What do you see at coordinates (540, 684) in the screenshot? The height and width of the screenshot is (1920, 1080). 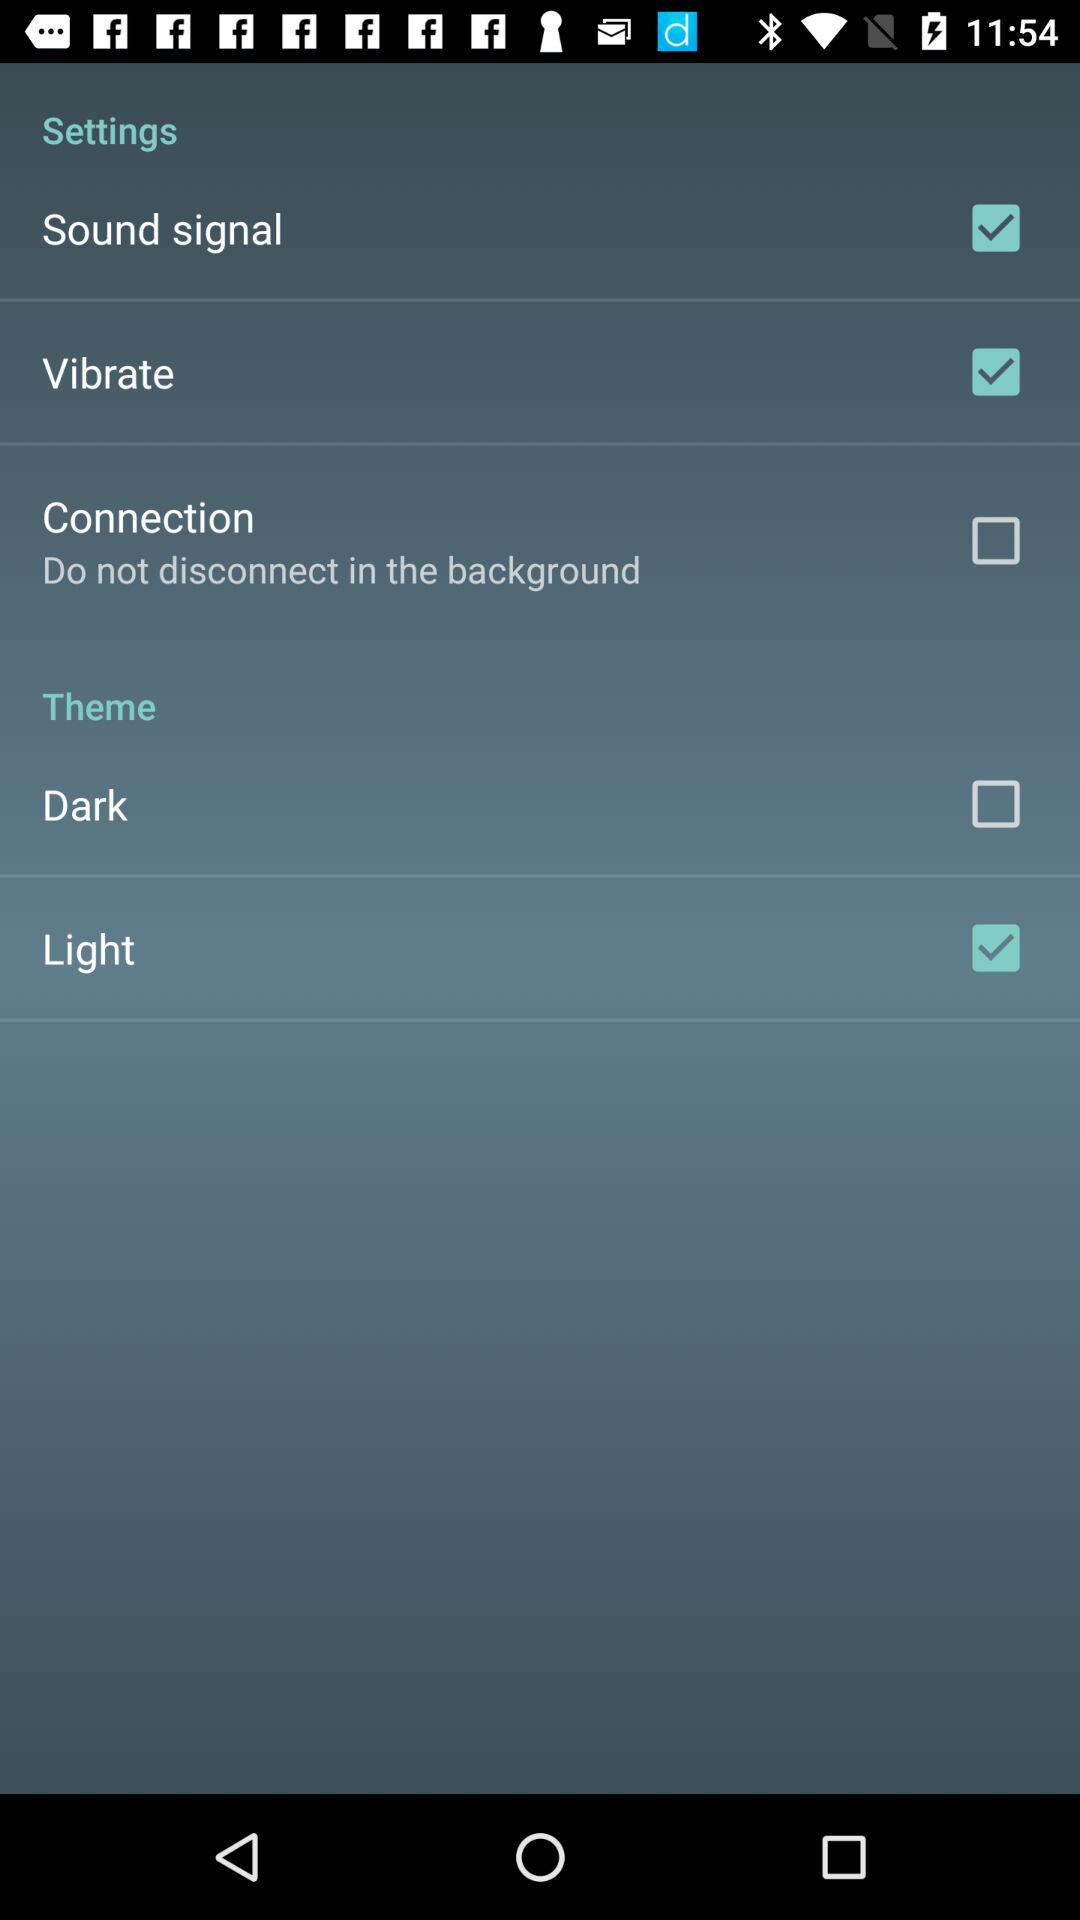 I see `select icon at the center` at bounding box center [540, 684].